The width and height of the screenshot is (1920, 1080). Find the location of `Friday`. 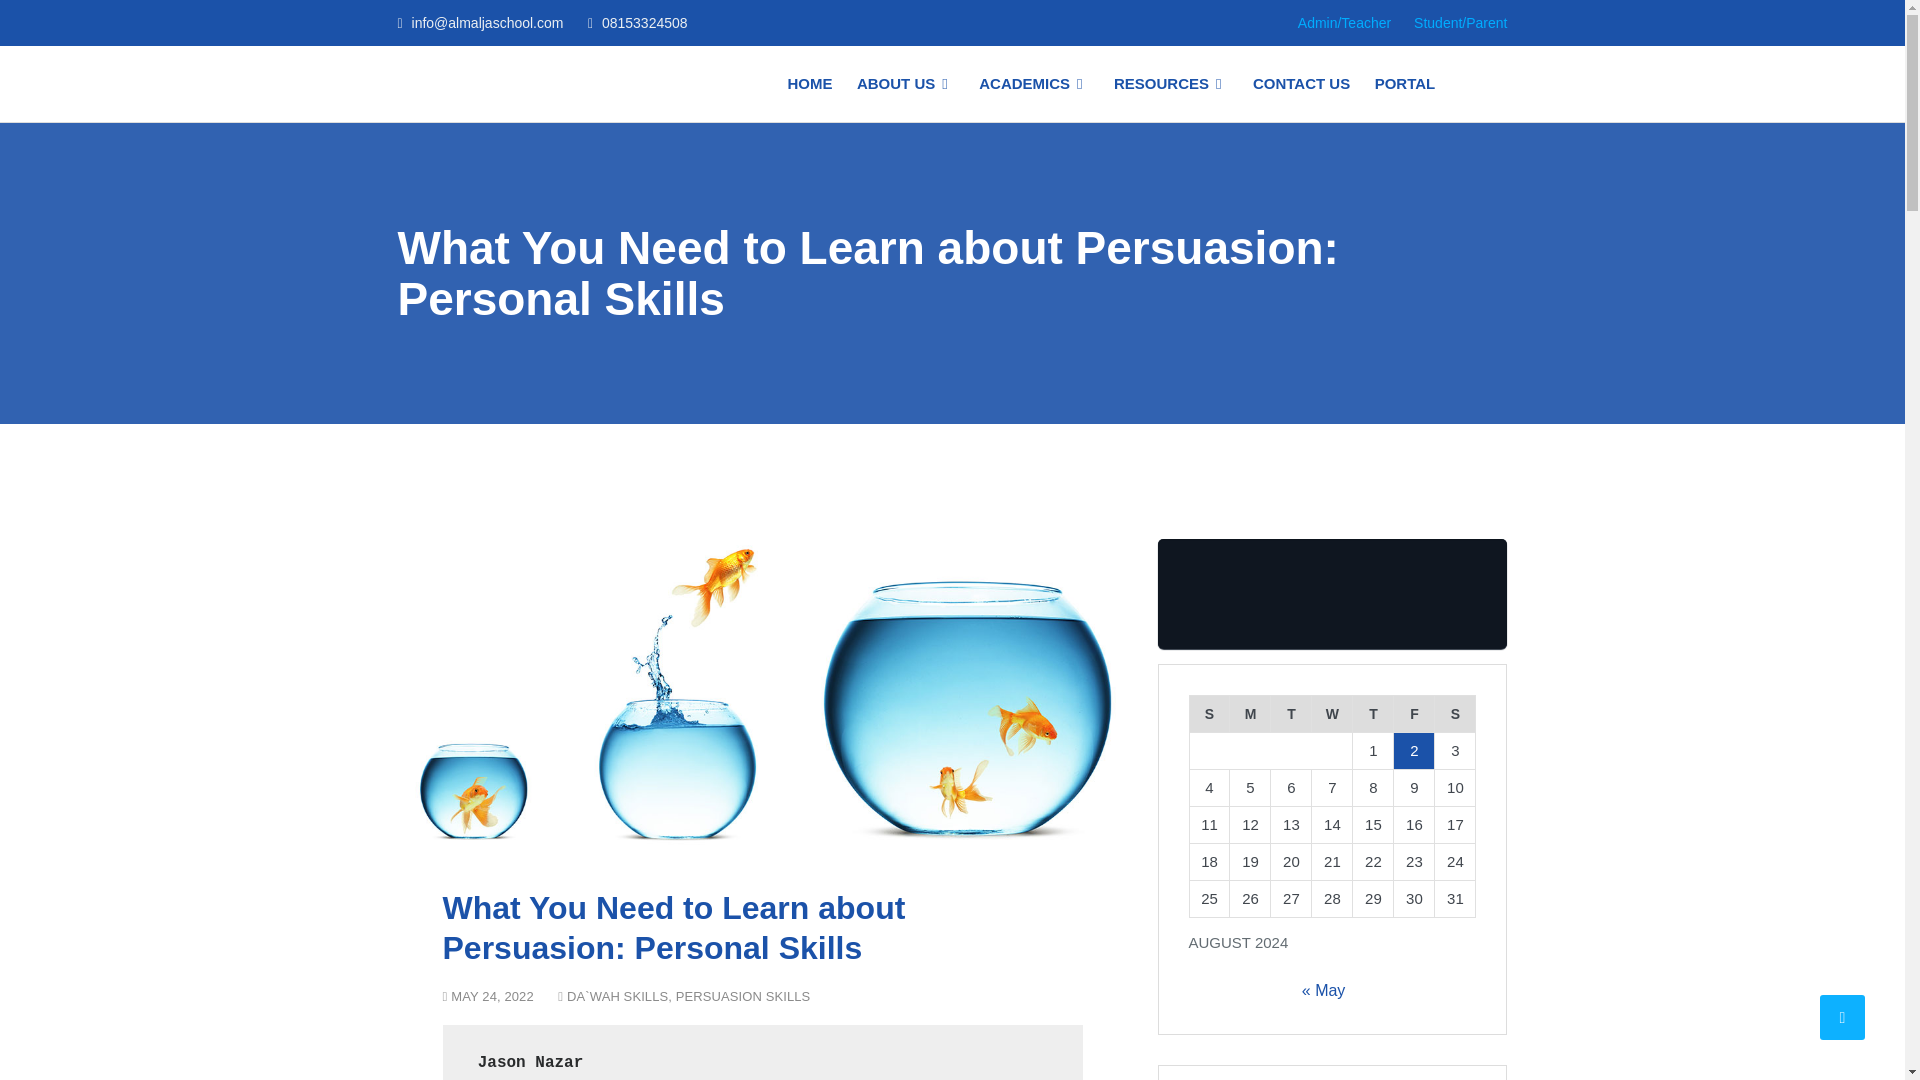

Friday is located at coordinates (1414, 714).